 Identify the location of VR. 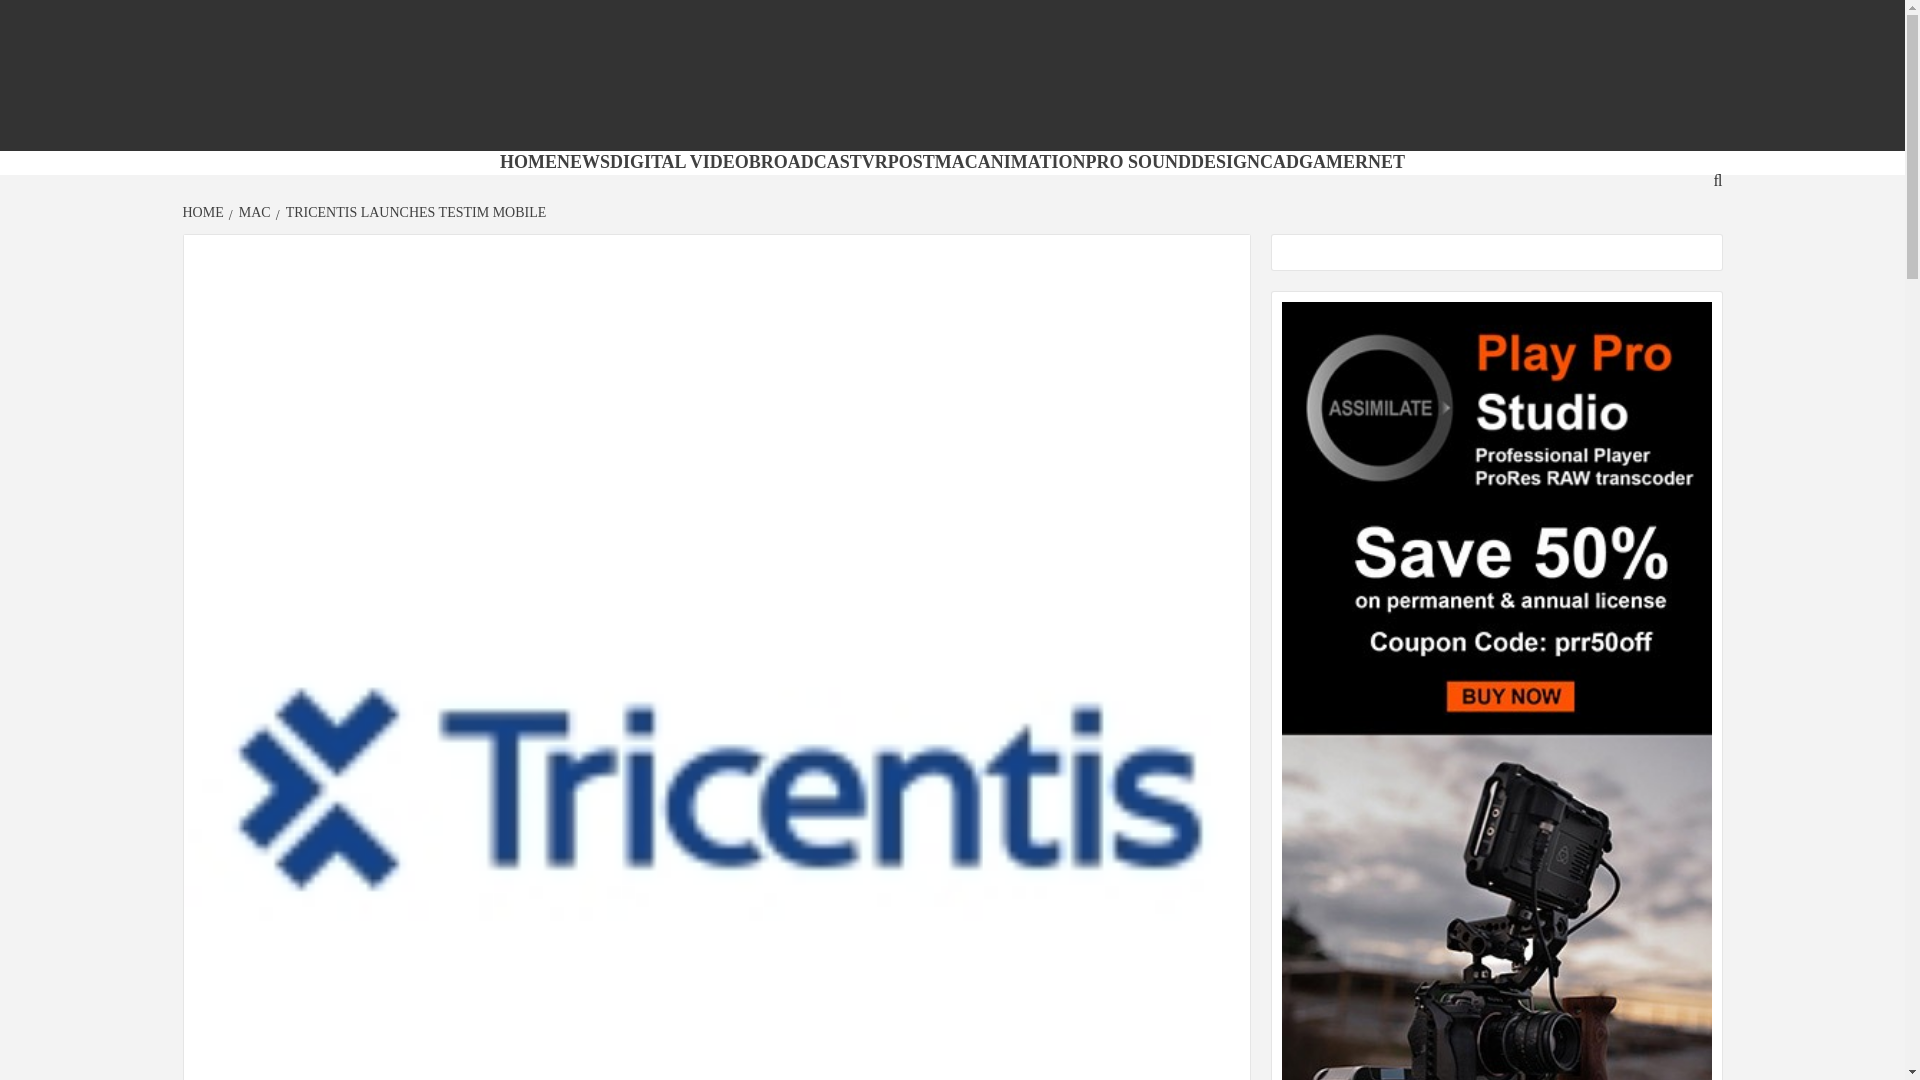
(874, 162).